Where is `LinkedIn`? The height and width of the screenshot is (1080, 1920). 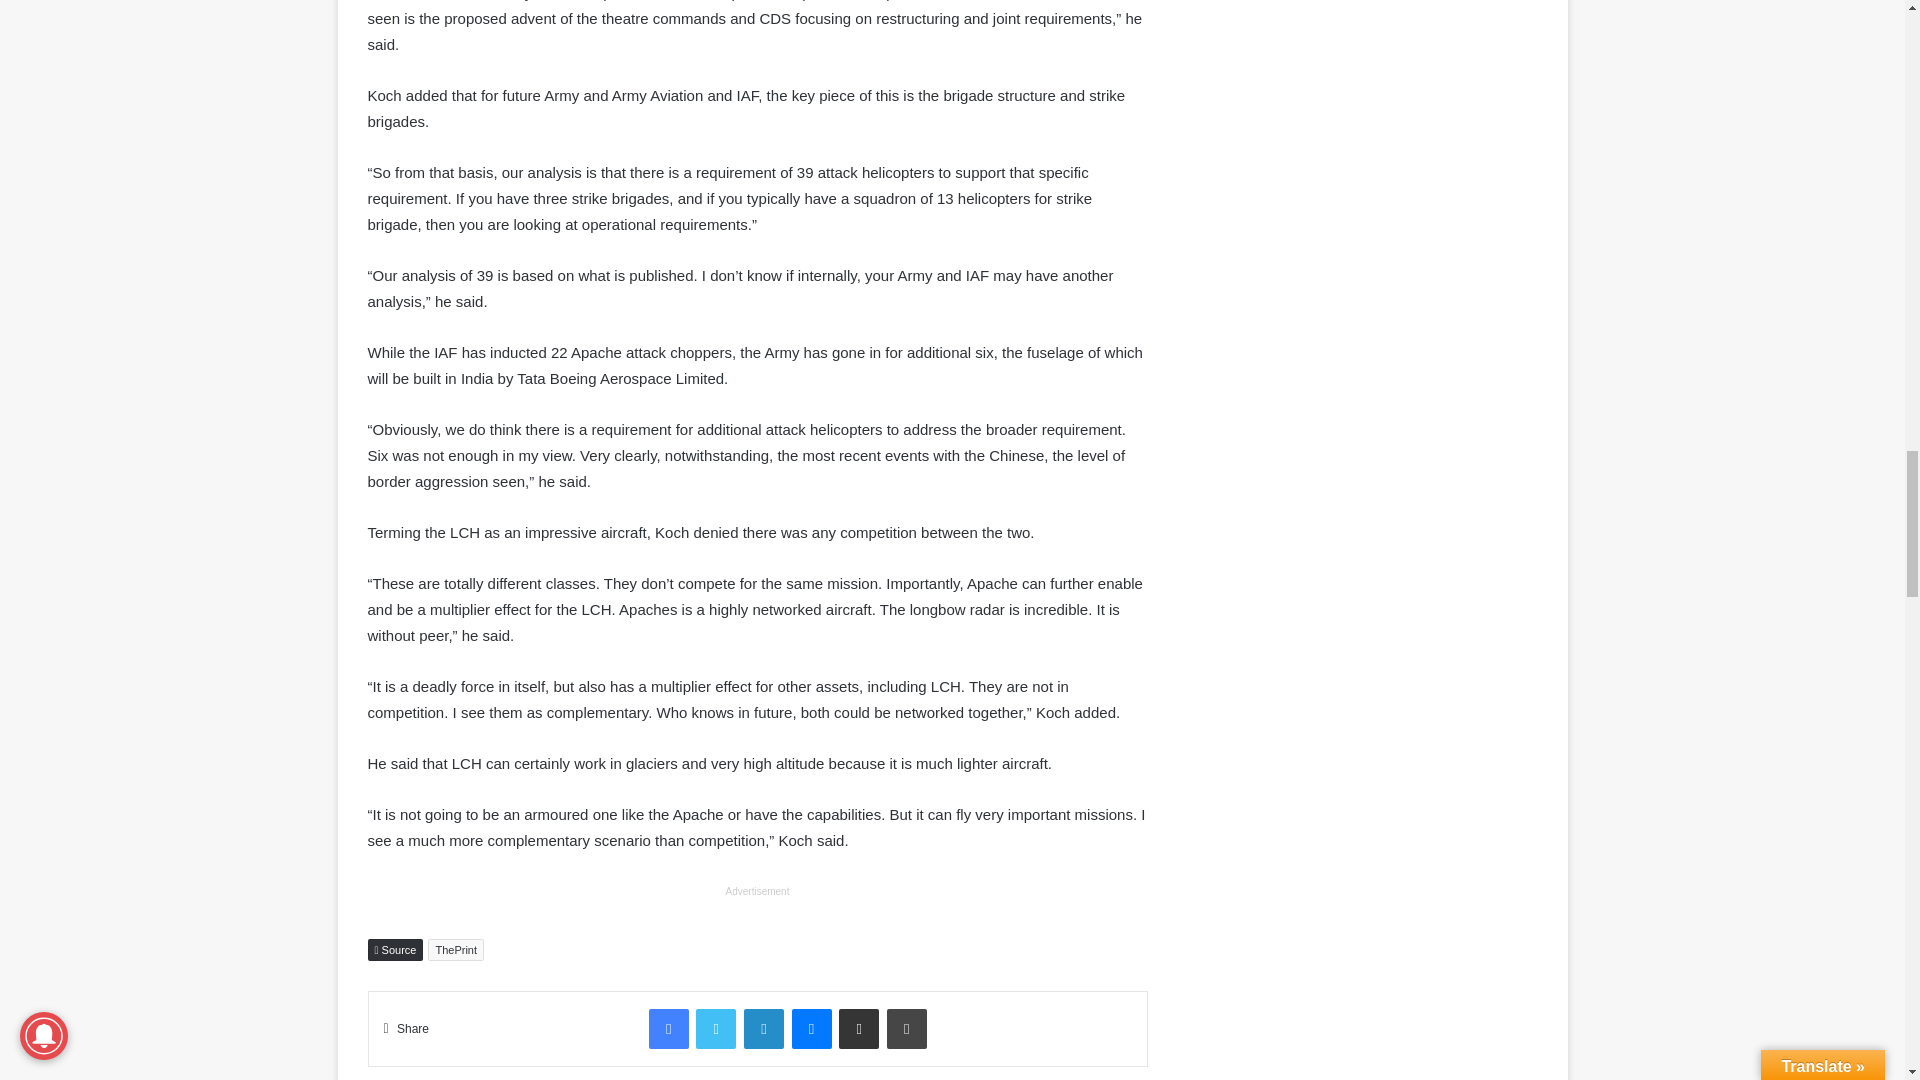
LinkedIn is located at coordinates (764, 1028).